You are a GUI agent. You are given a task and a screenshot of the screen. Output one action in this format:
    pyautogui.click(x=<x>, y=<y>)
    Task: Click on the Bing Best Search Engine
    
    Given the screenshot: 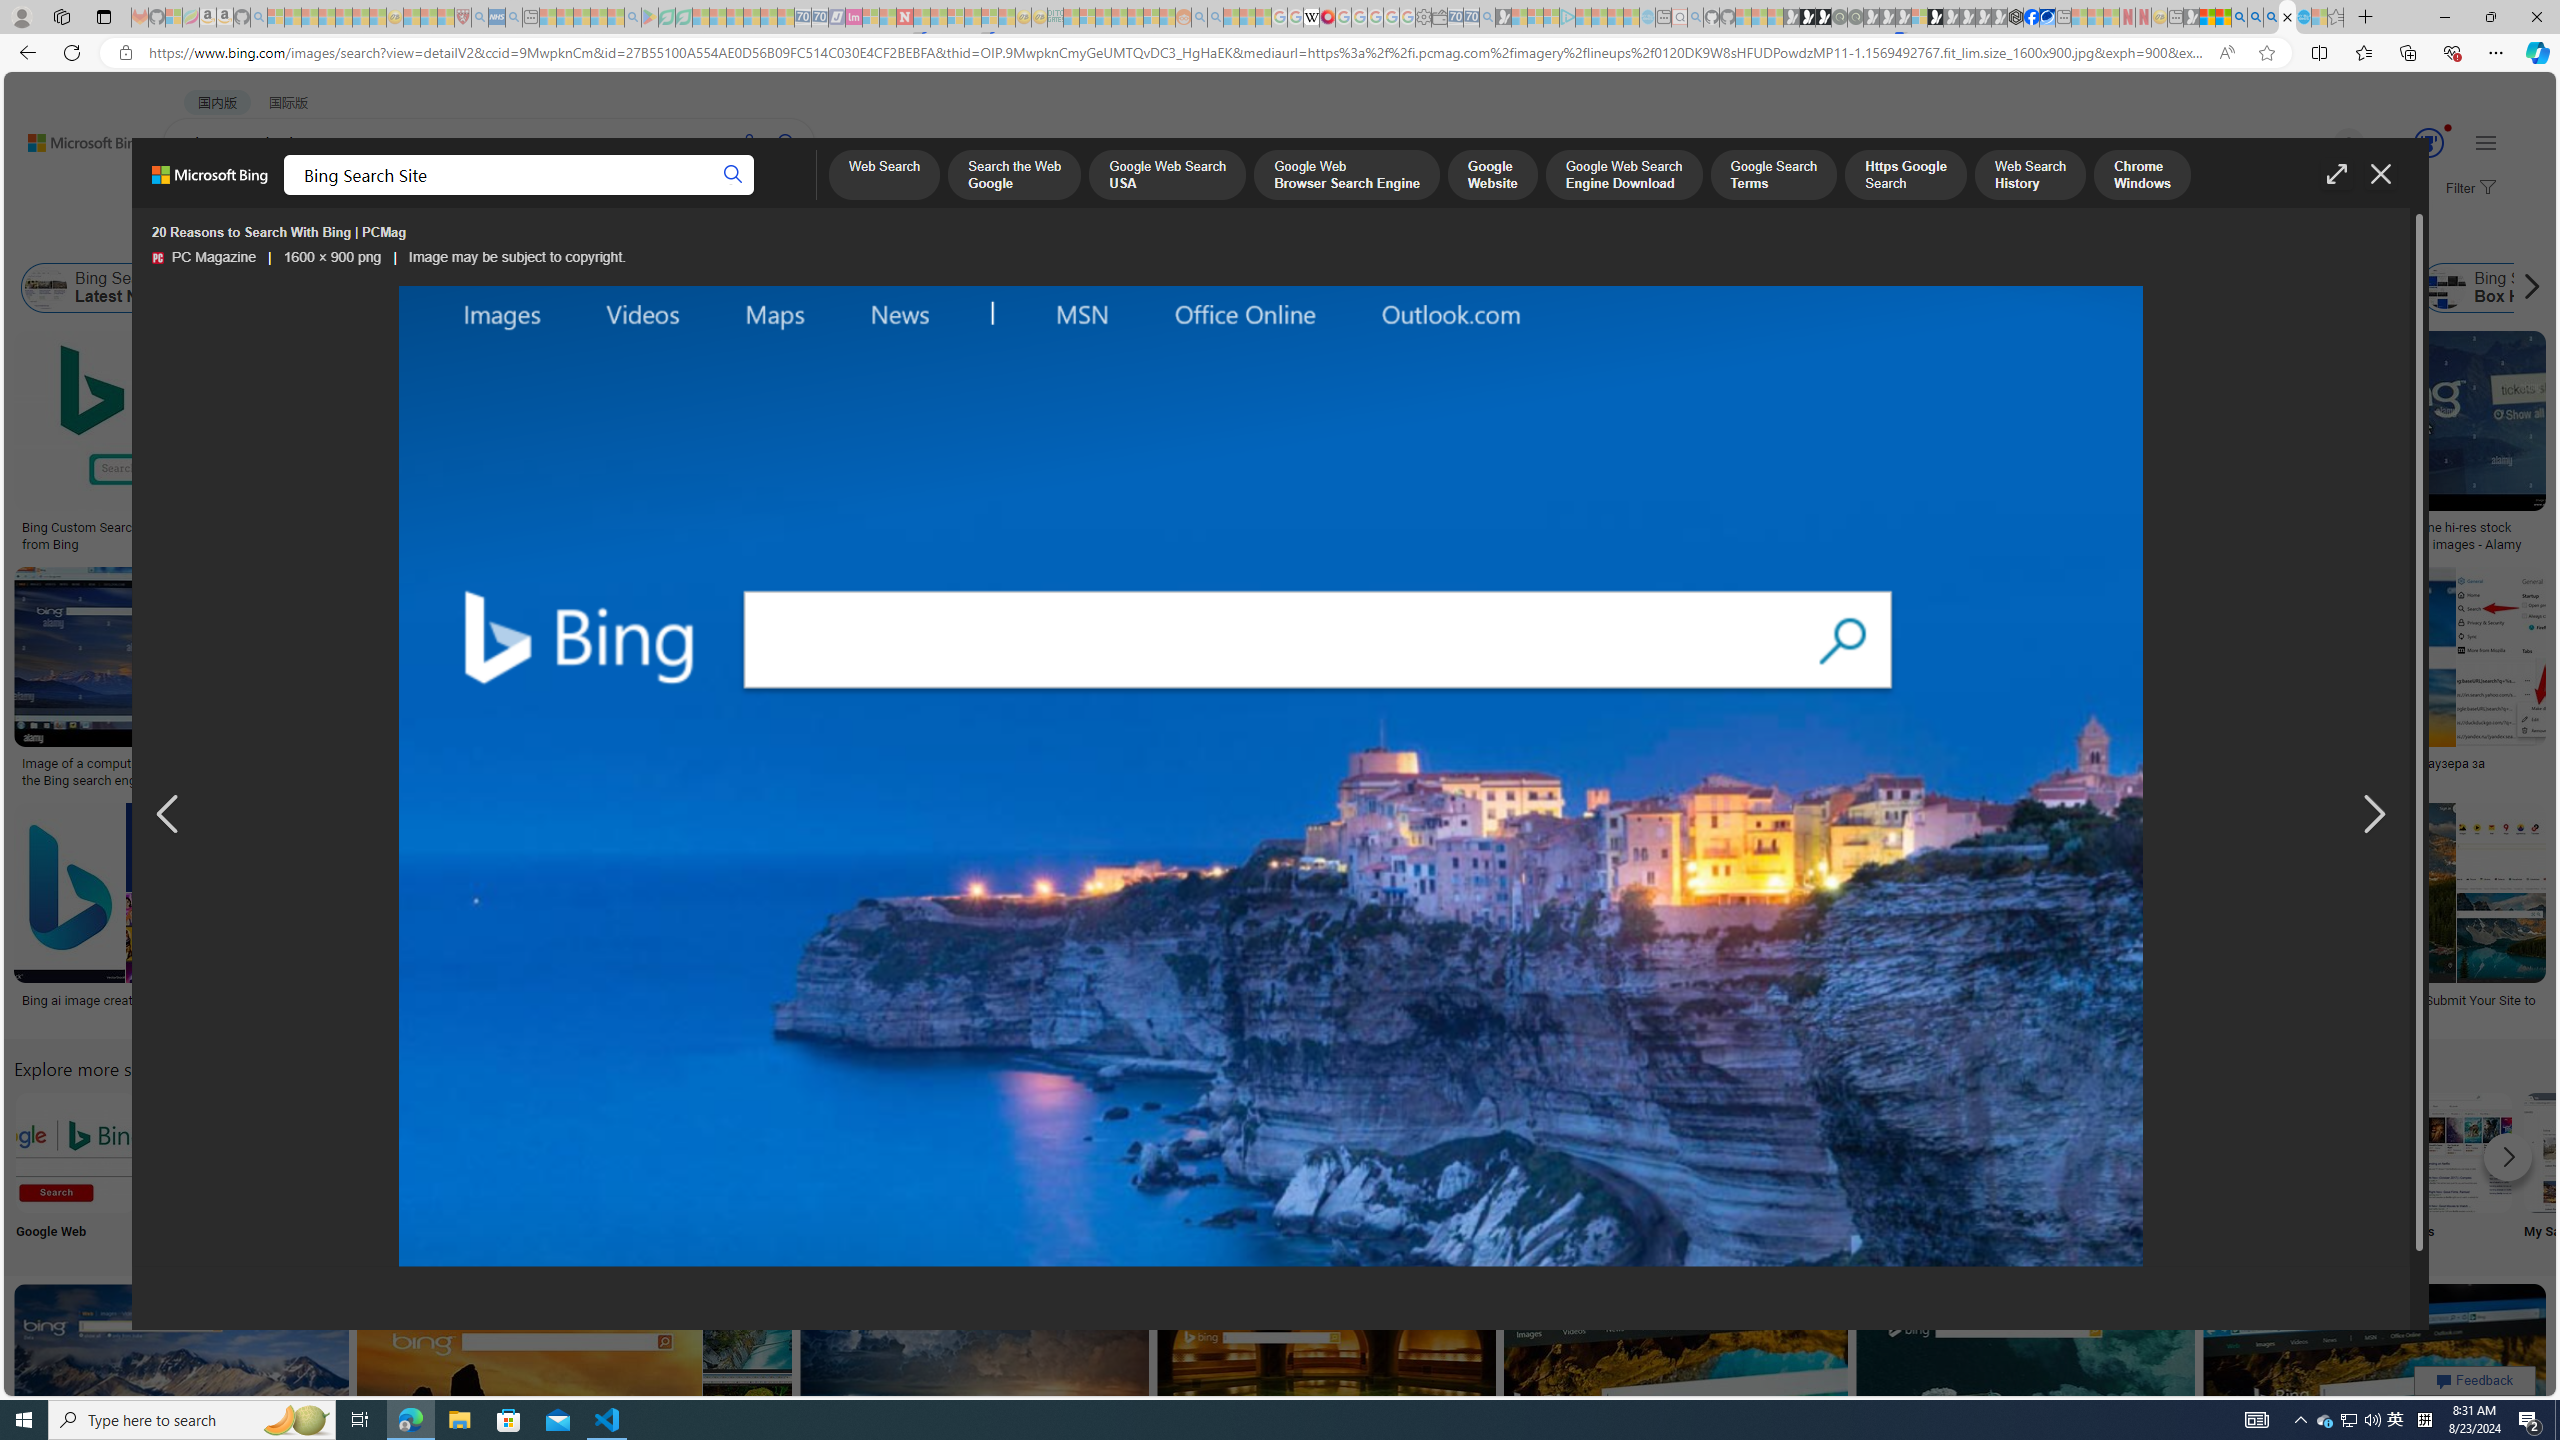 What is the action you would take?
    pyautogui.click(x=1454, y=288)
    